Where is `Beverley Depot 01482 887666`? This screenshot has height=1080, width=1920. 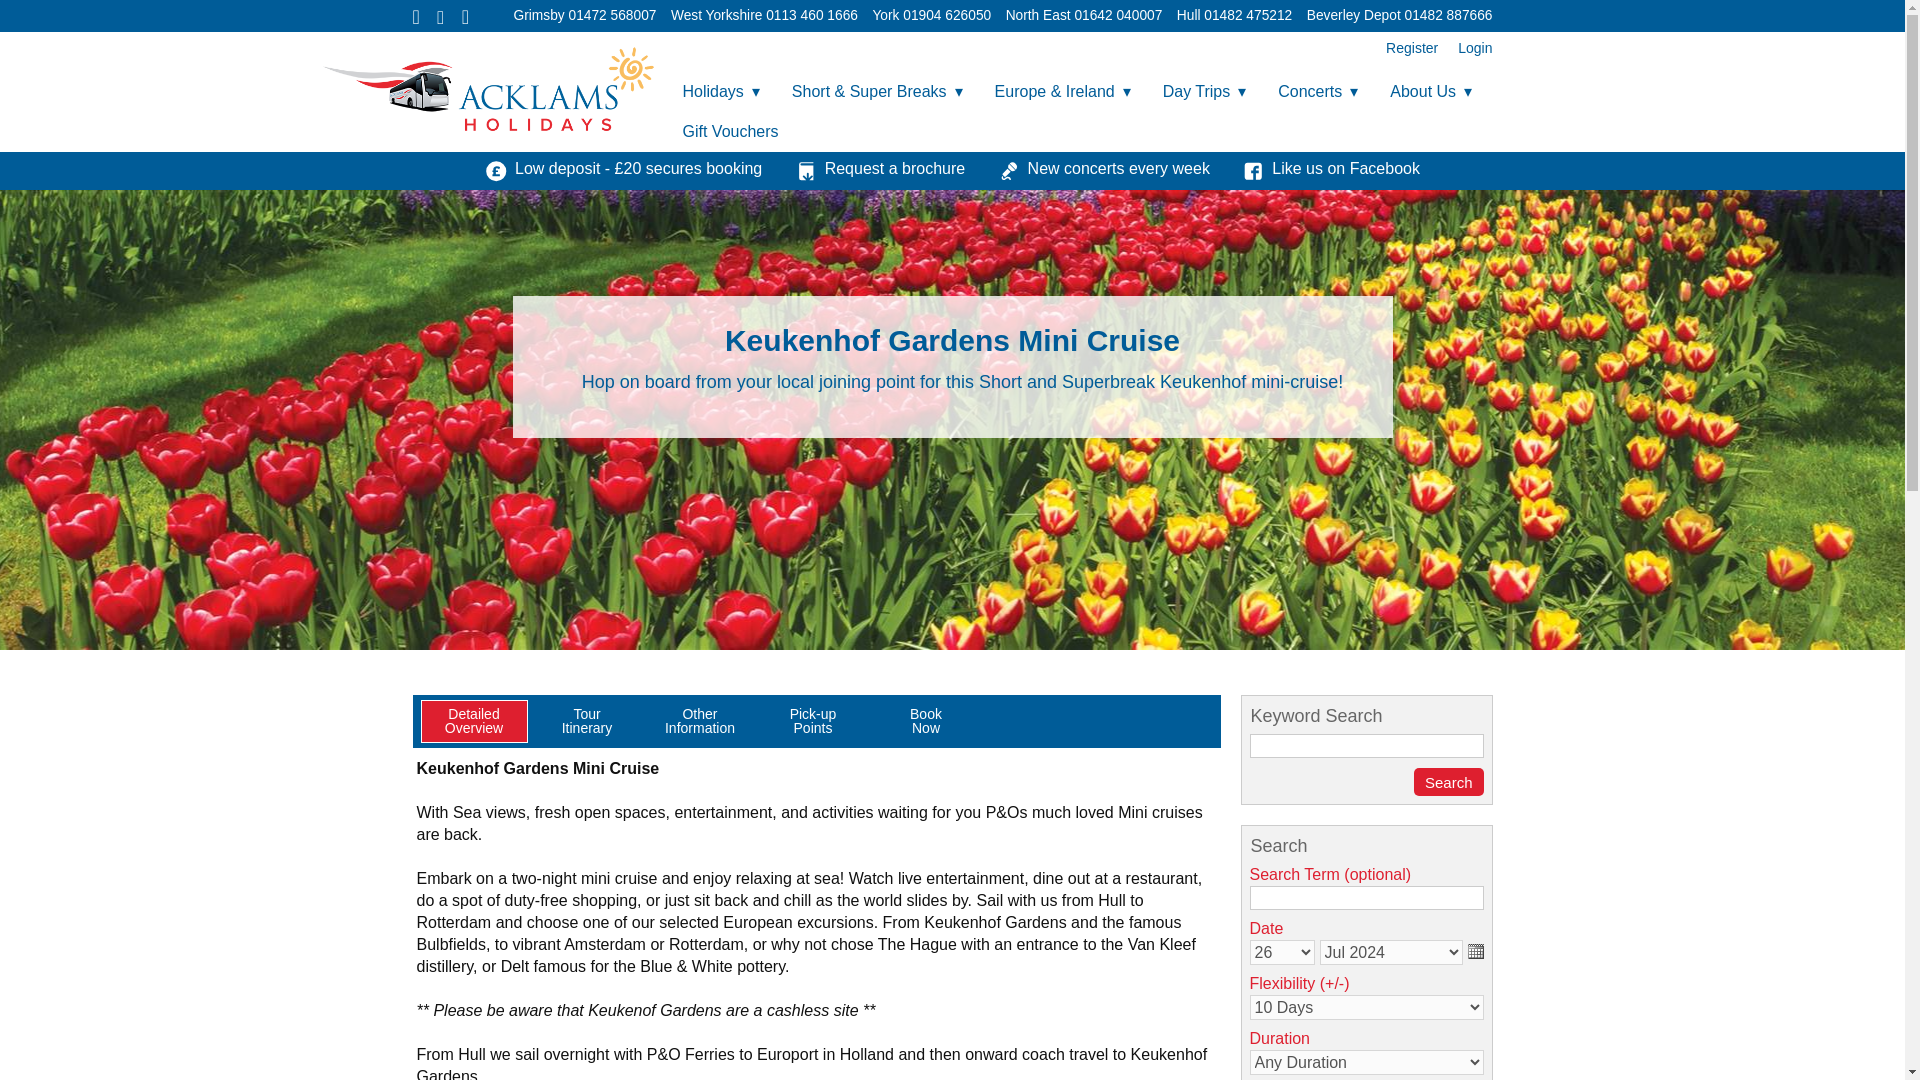 Beverley Depot 01482 887666 is located at coordinates (1400, 14).